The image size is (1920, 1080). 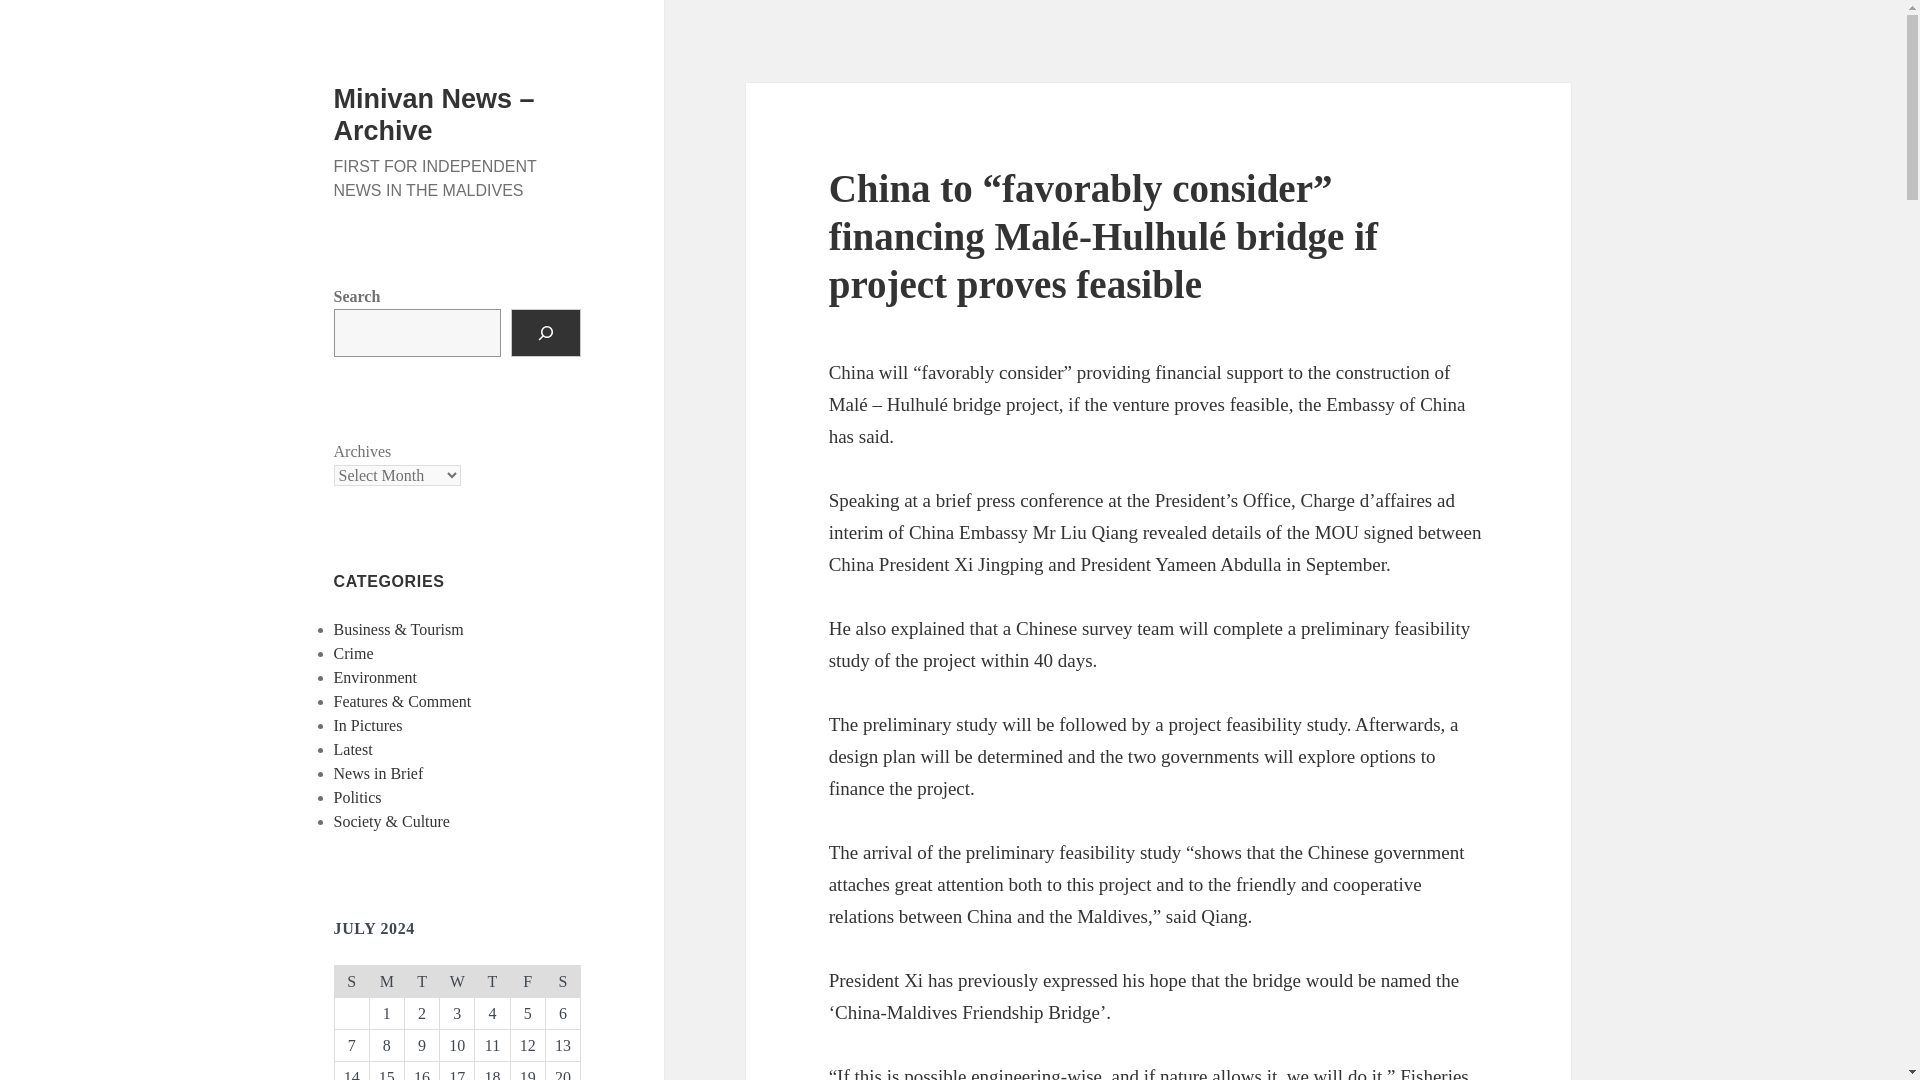 I want to click on Wednesday, so click(x=456, y=980).